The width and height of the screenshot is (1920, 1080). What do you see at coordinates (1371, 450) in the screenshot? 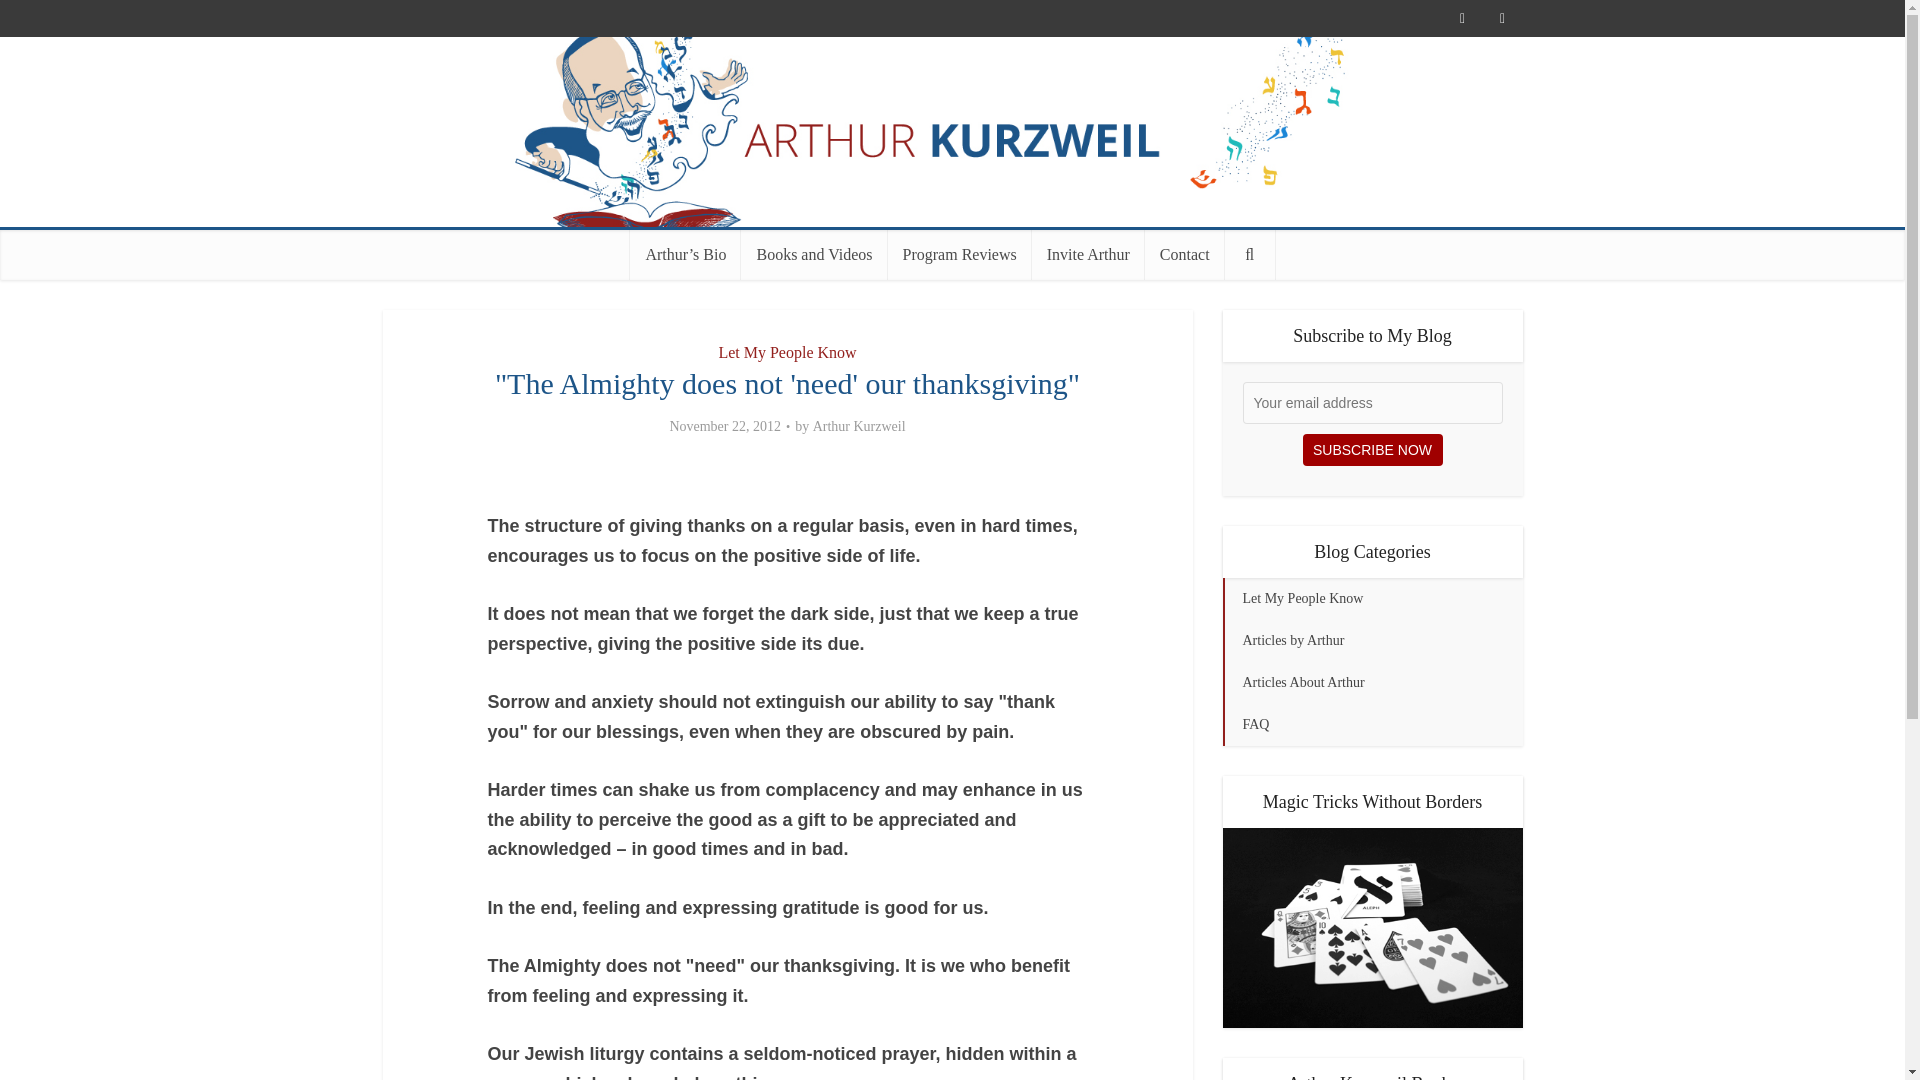
I see `SUBSCRIBE NOW` at bounding box center [1371, 450].